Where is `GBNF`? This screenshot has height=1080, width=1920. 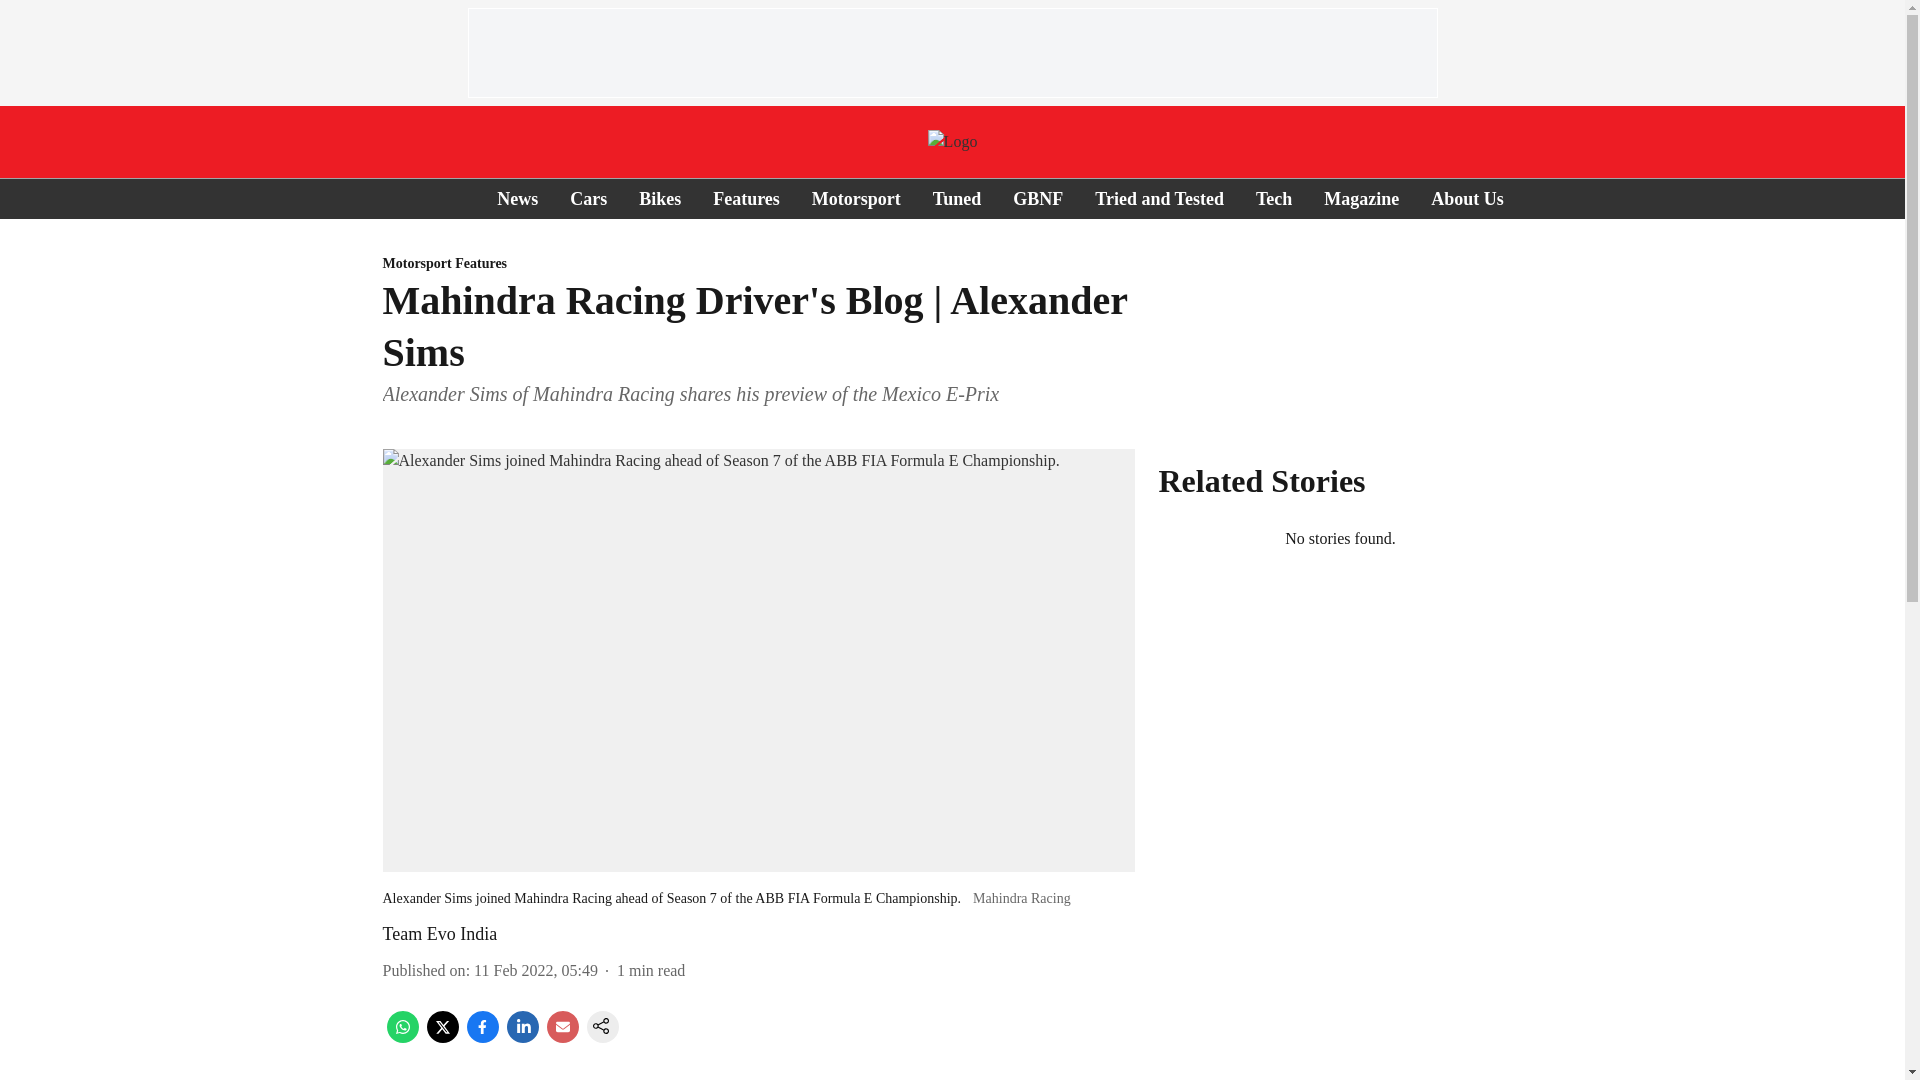 GBNF is located at coordinates (1038, 198).